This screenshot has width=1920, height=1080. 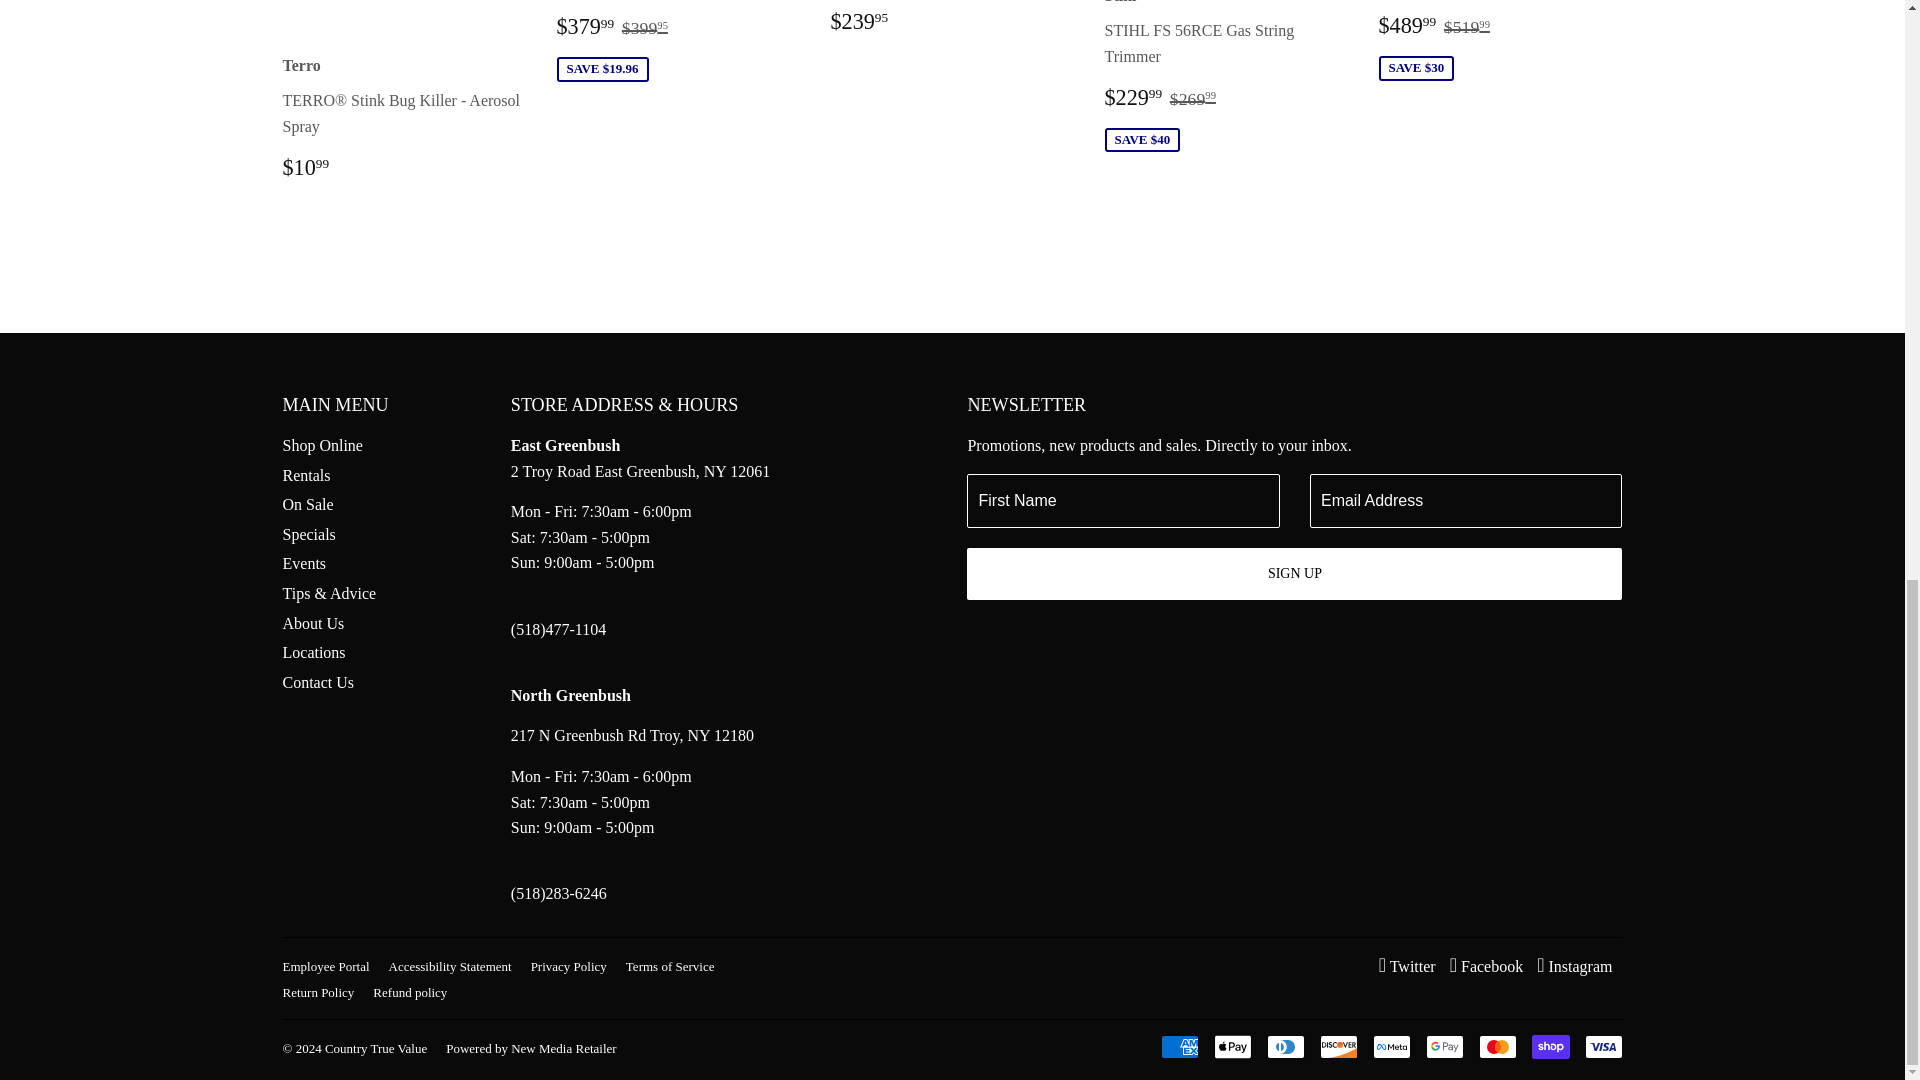 What do you see at coordinates (1338, 1046) in the screenshot?
I see `Discover` at bounding box center [1338, 1046].